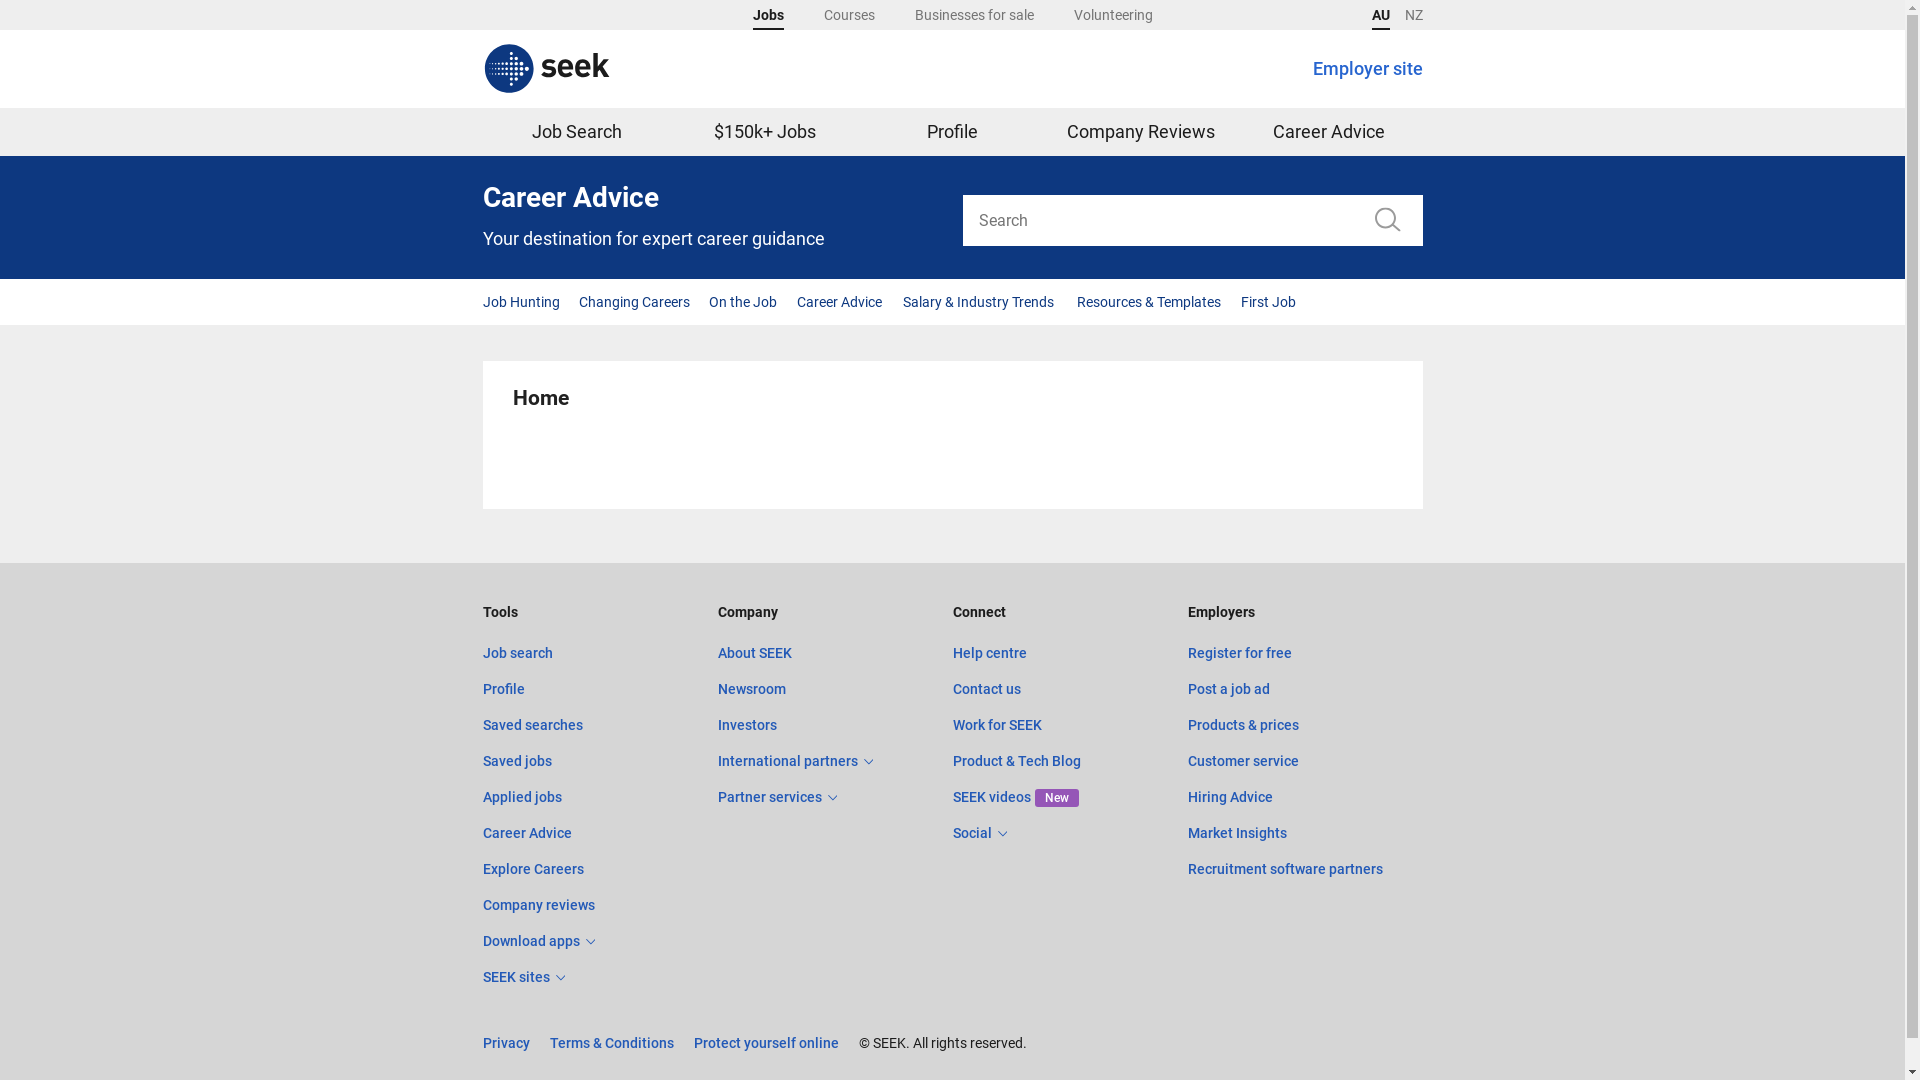  Describe the element at coordinates (1240, 652) in the screenshot. I see `Register for free` at that location.